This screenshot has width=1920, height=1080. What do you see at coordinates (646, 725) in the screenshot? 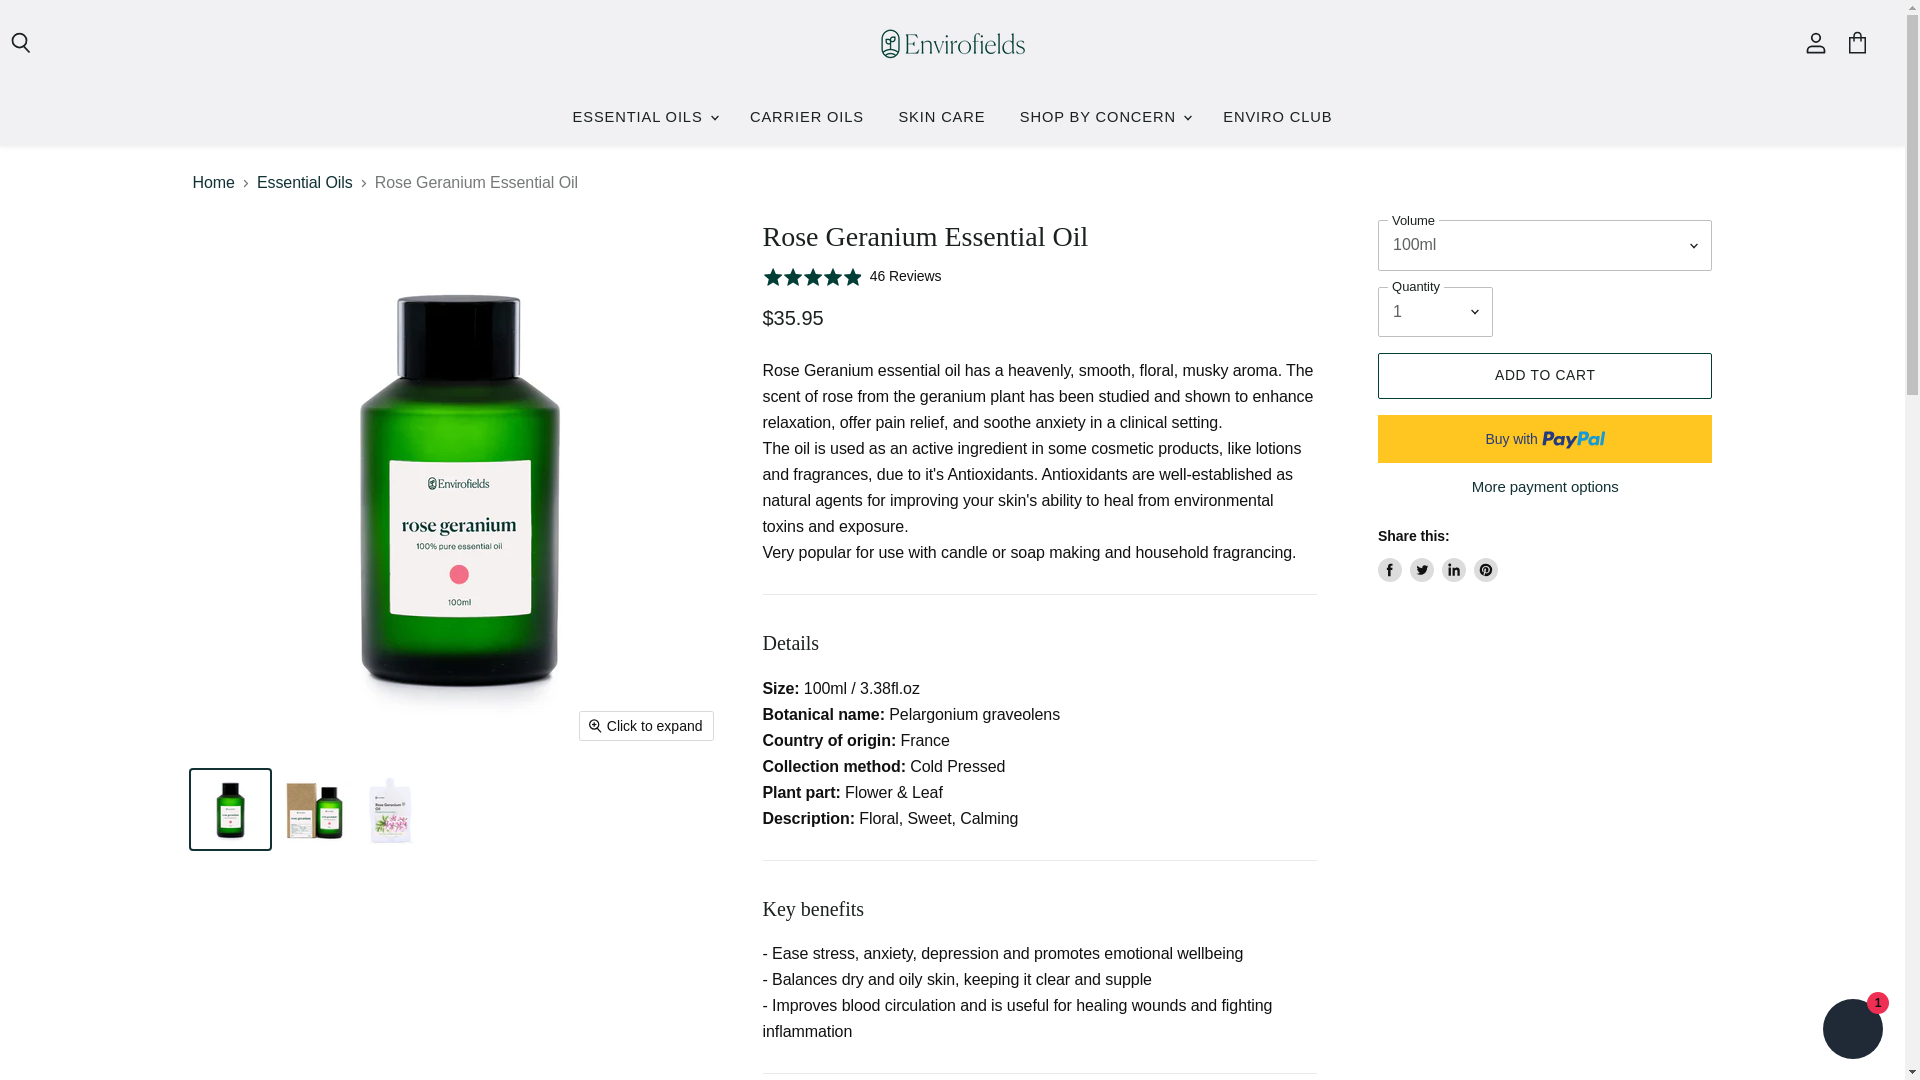
I see `Click to expand` at bounding box center [646, 725].